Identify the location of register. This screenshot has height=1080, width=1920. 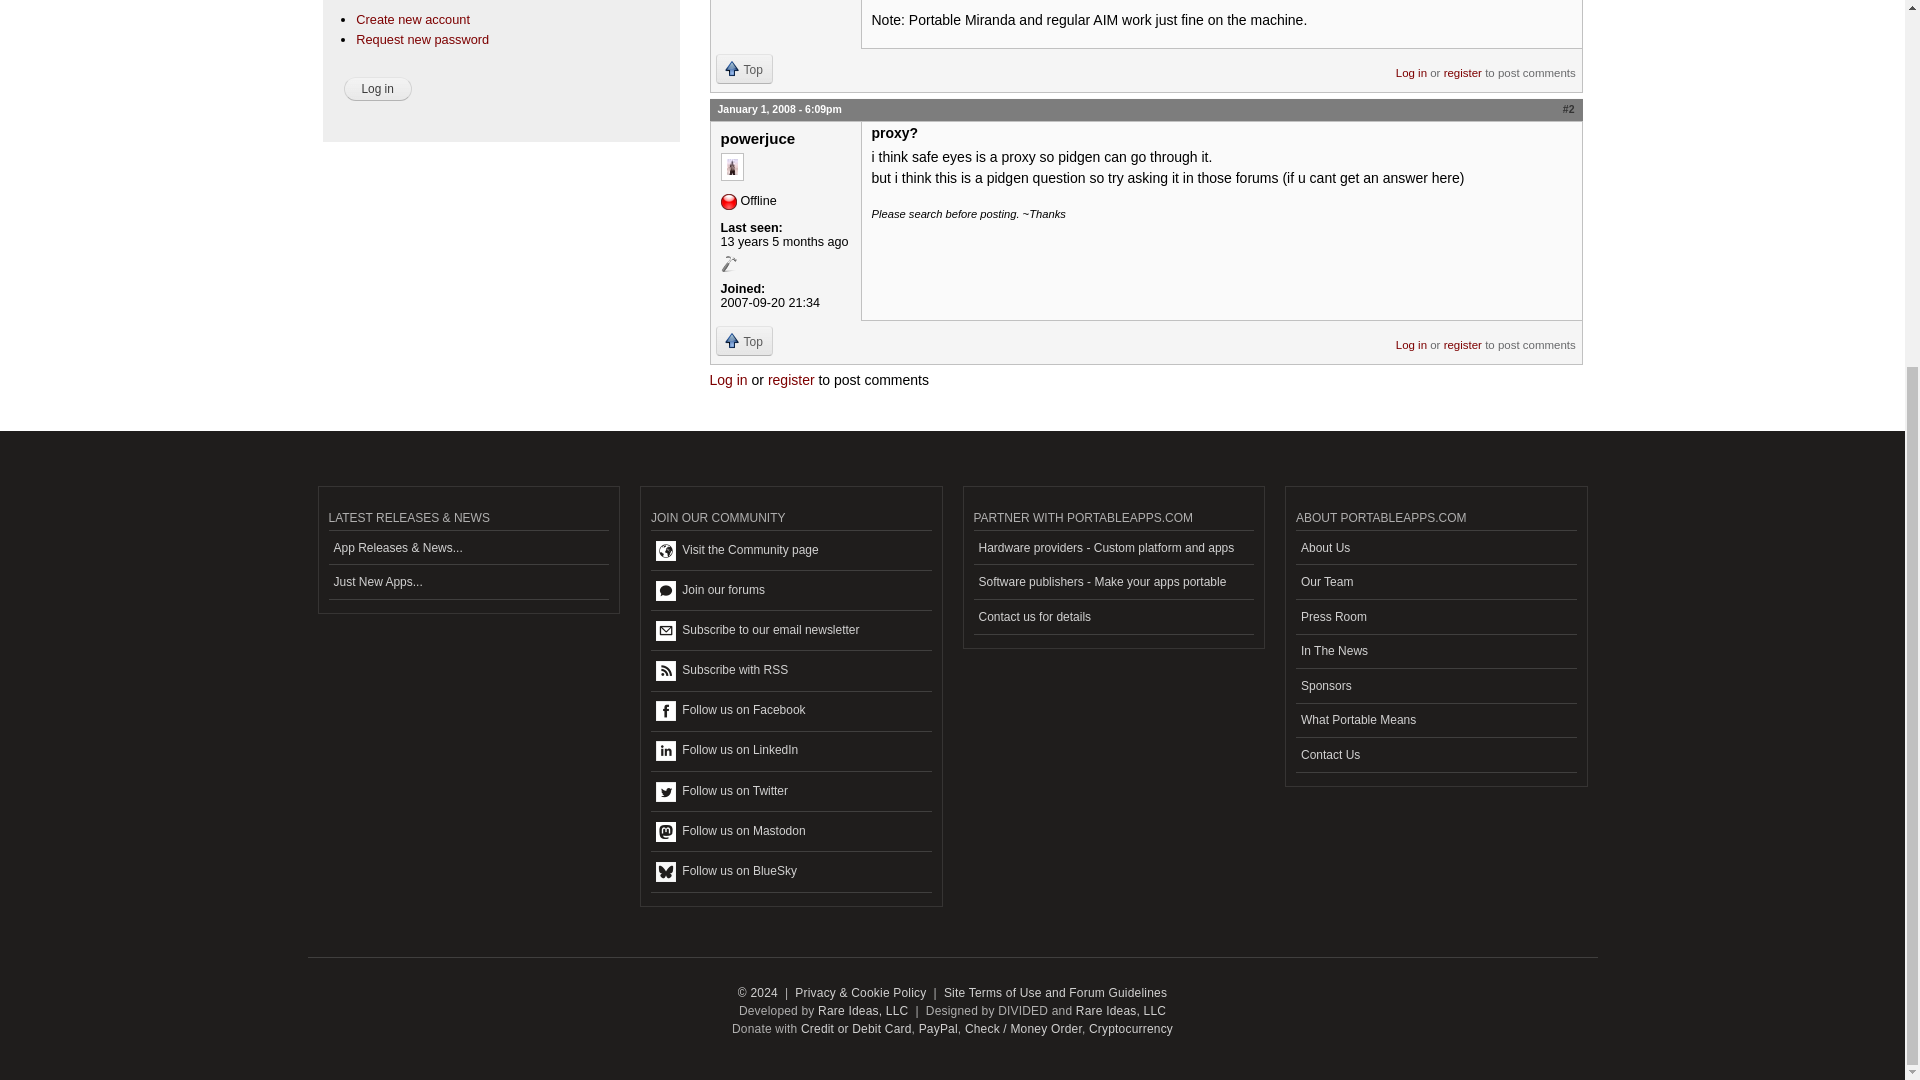
(1462, 66).